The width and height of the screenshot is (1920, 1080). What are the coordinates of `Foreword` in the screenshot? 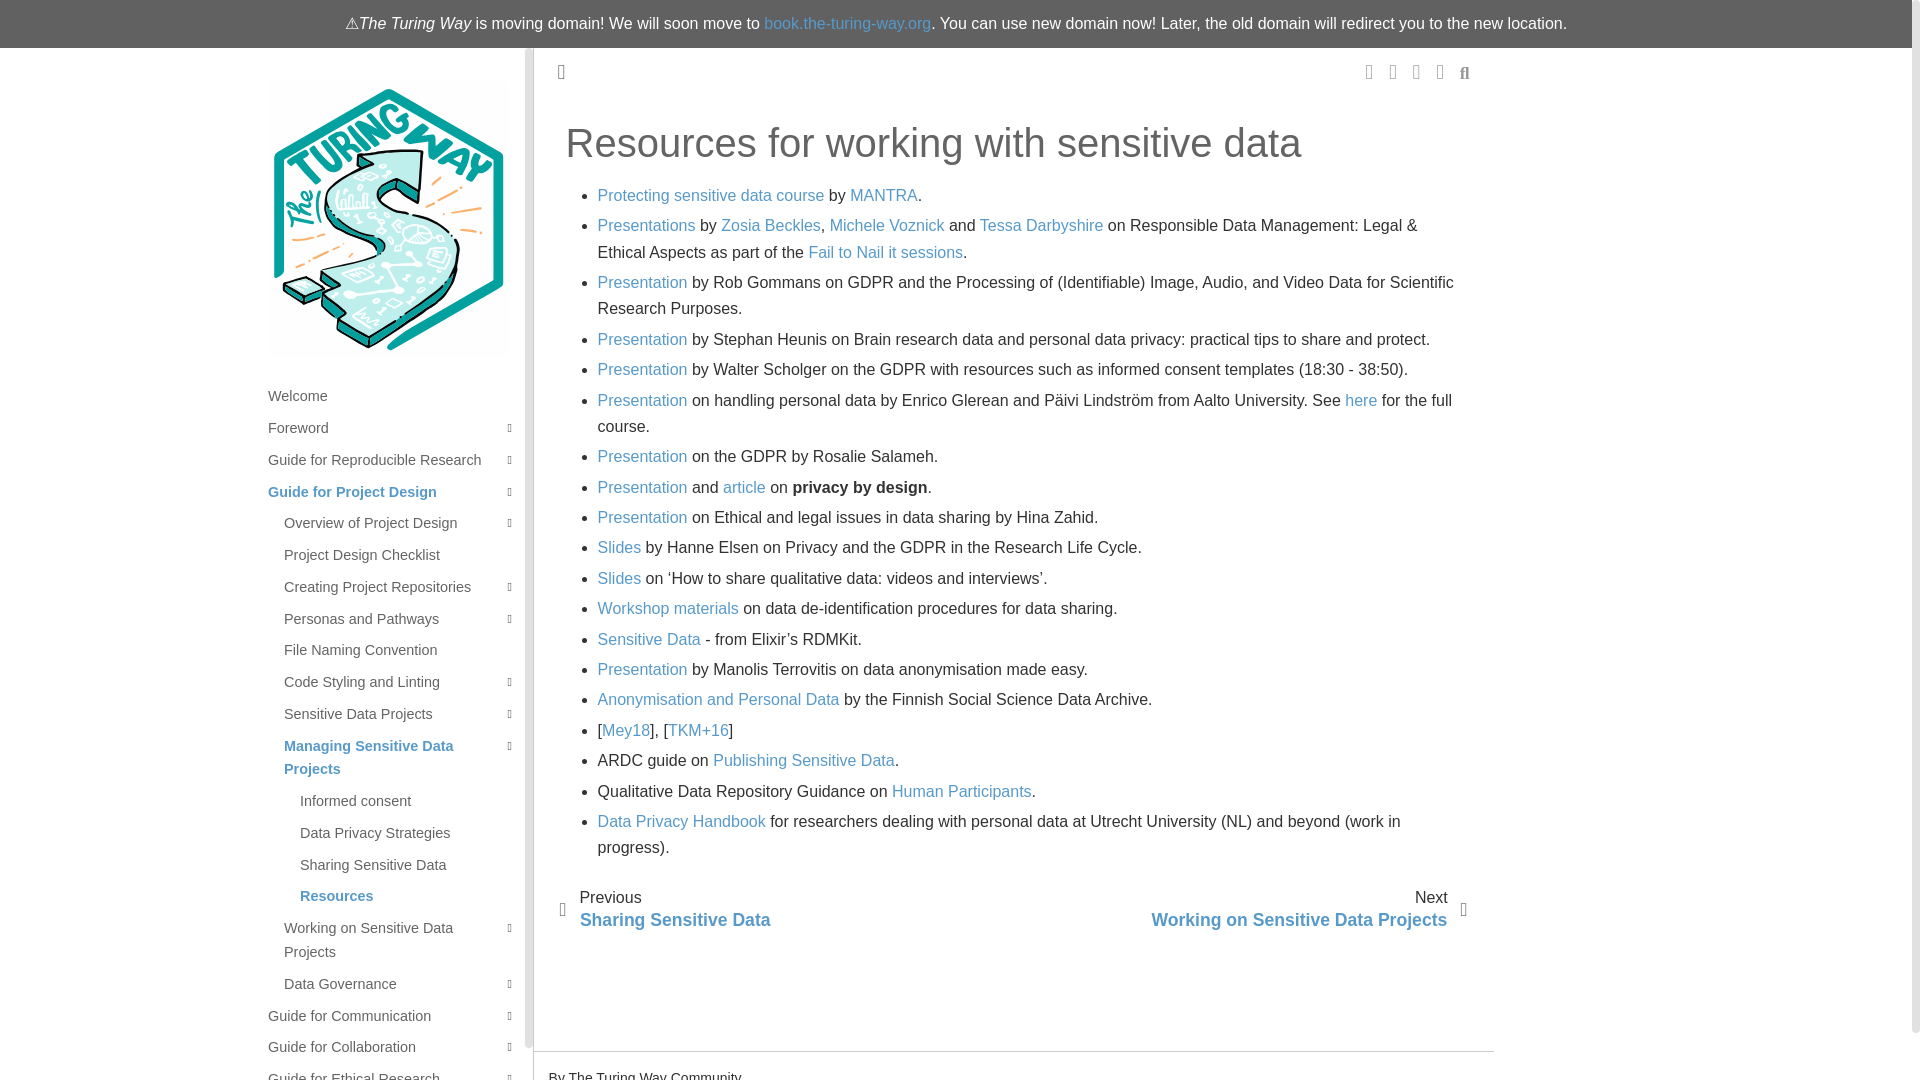 It's located at (396, 428).